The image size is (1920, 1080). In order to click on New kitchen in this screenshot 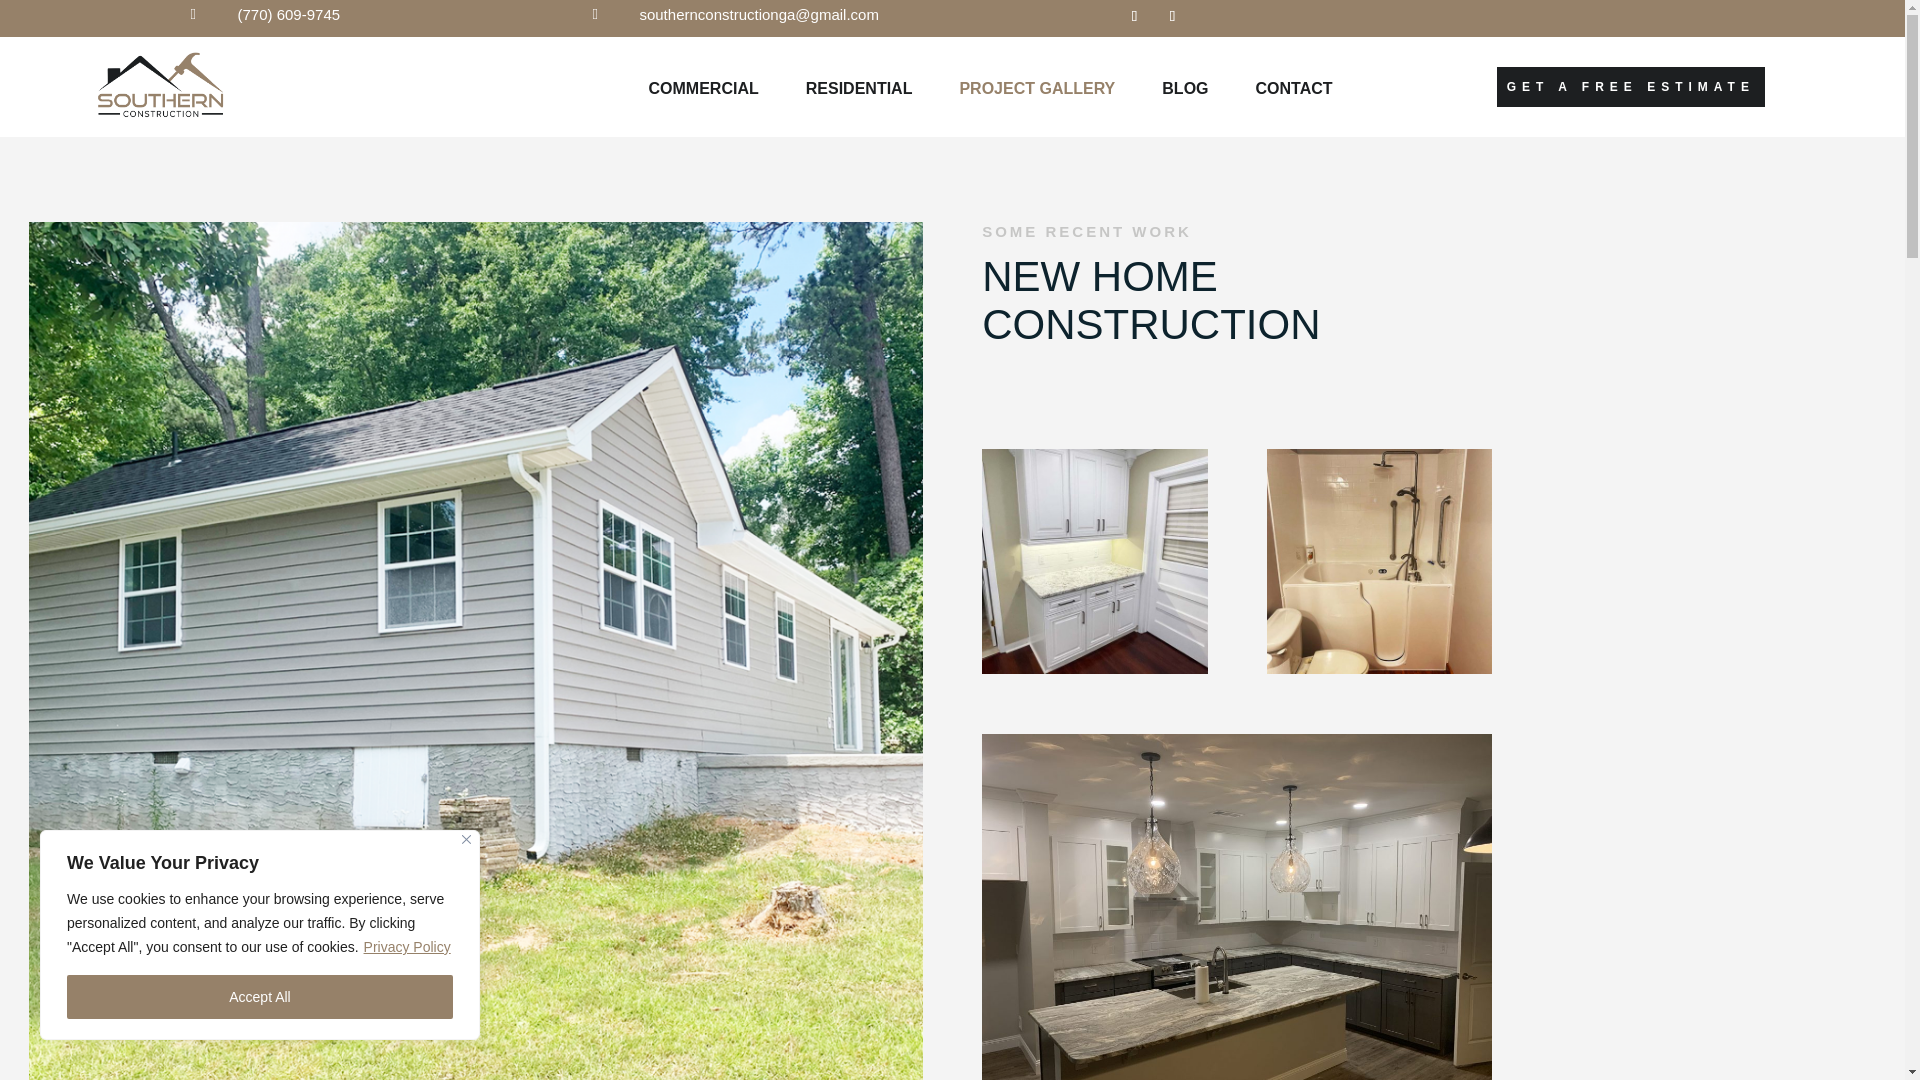, I will do `click(1094, 561)`.